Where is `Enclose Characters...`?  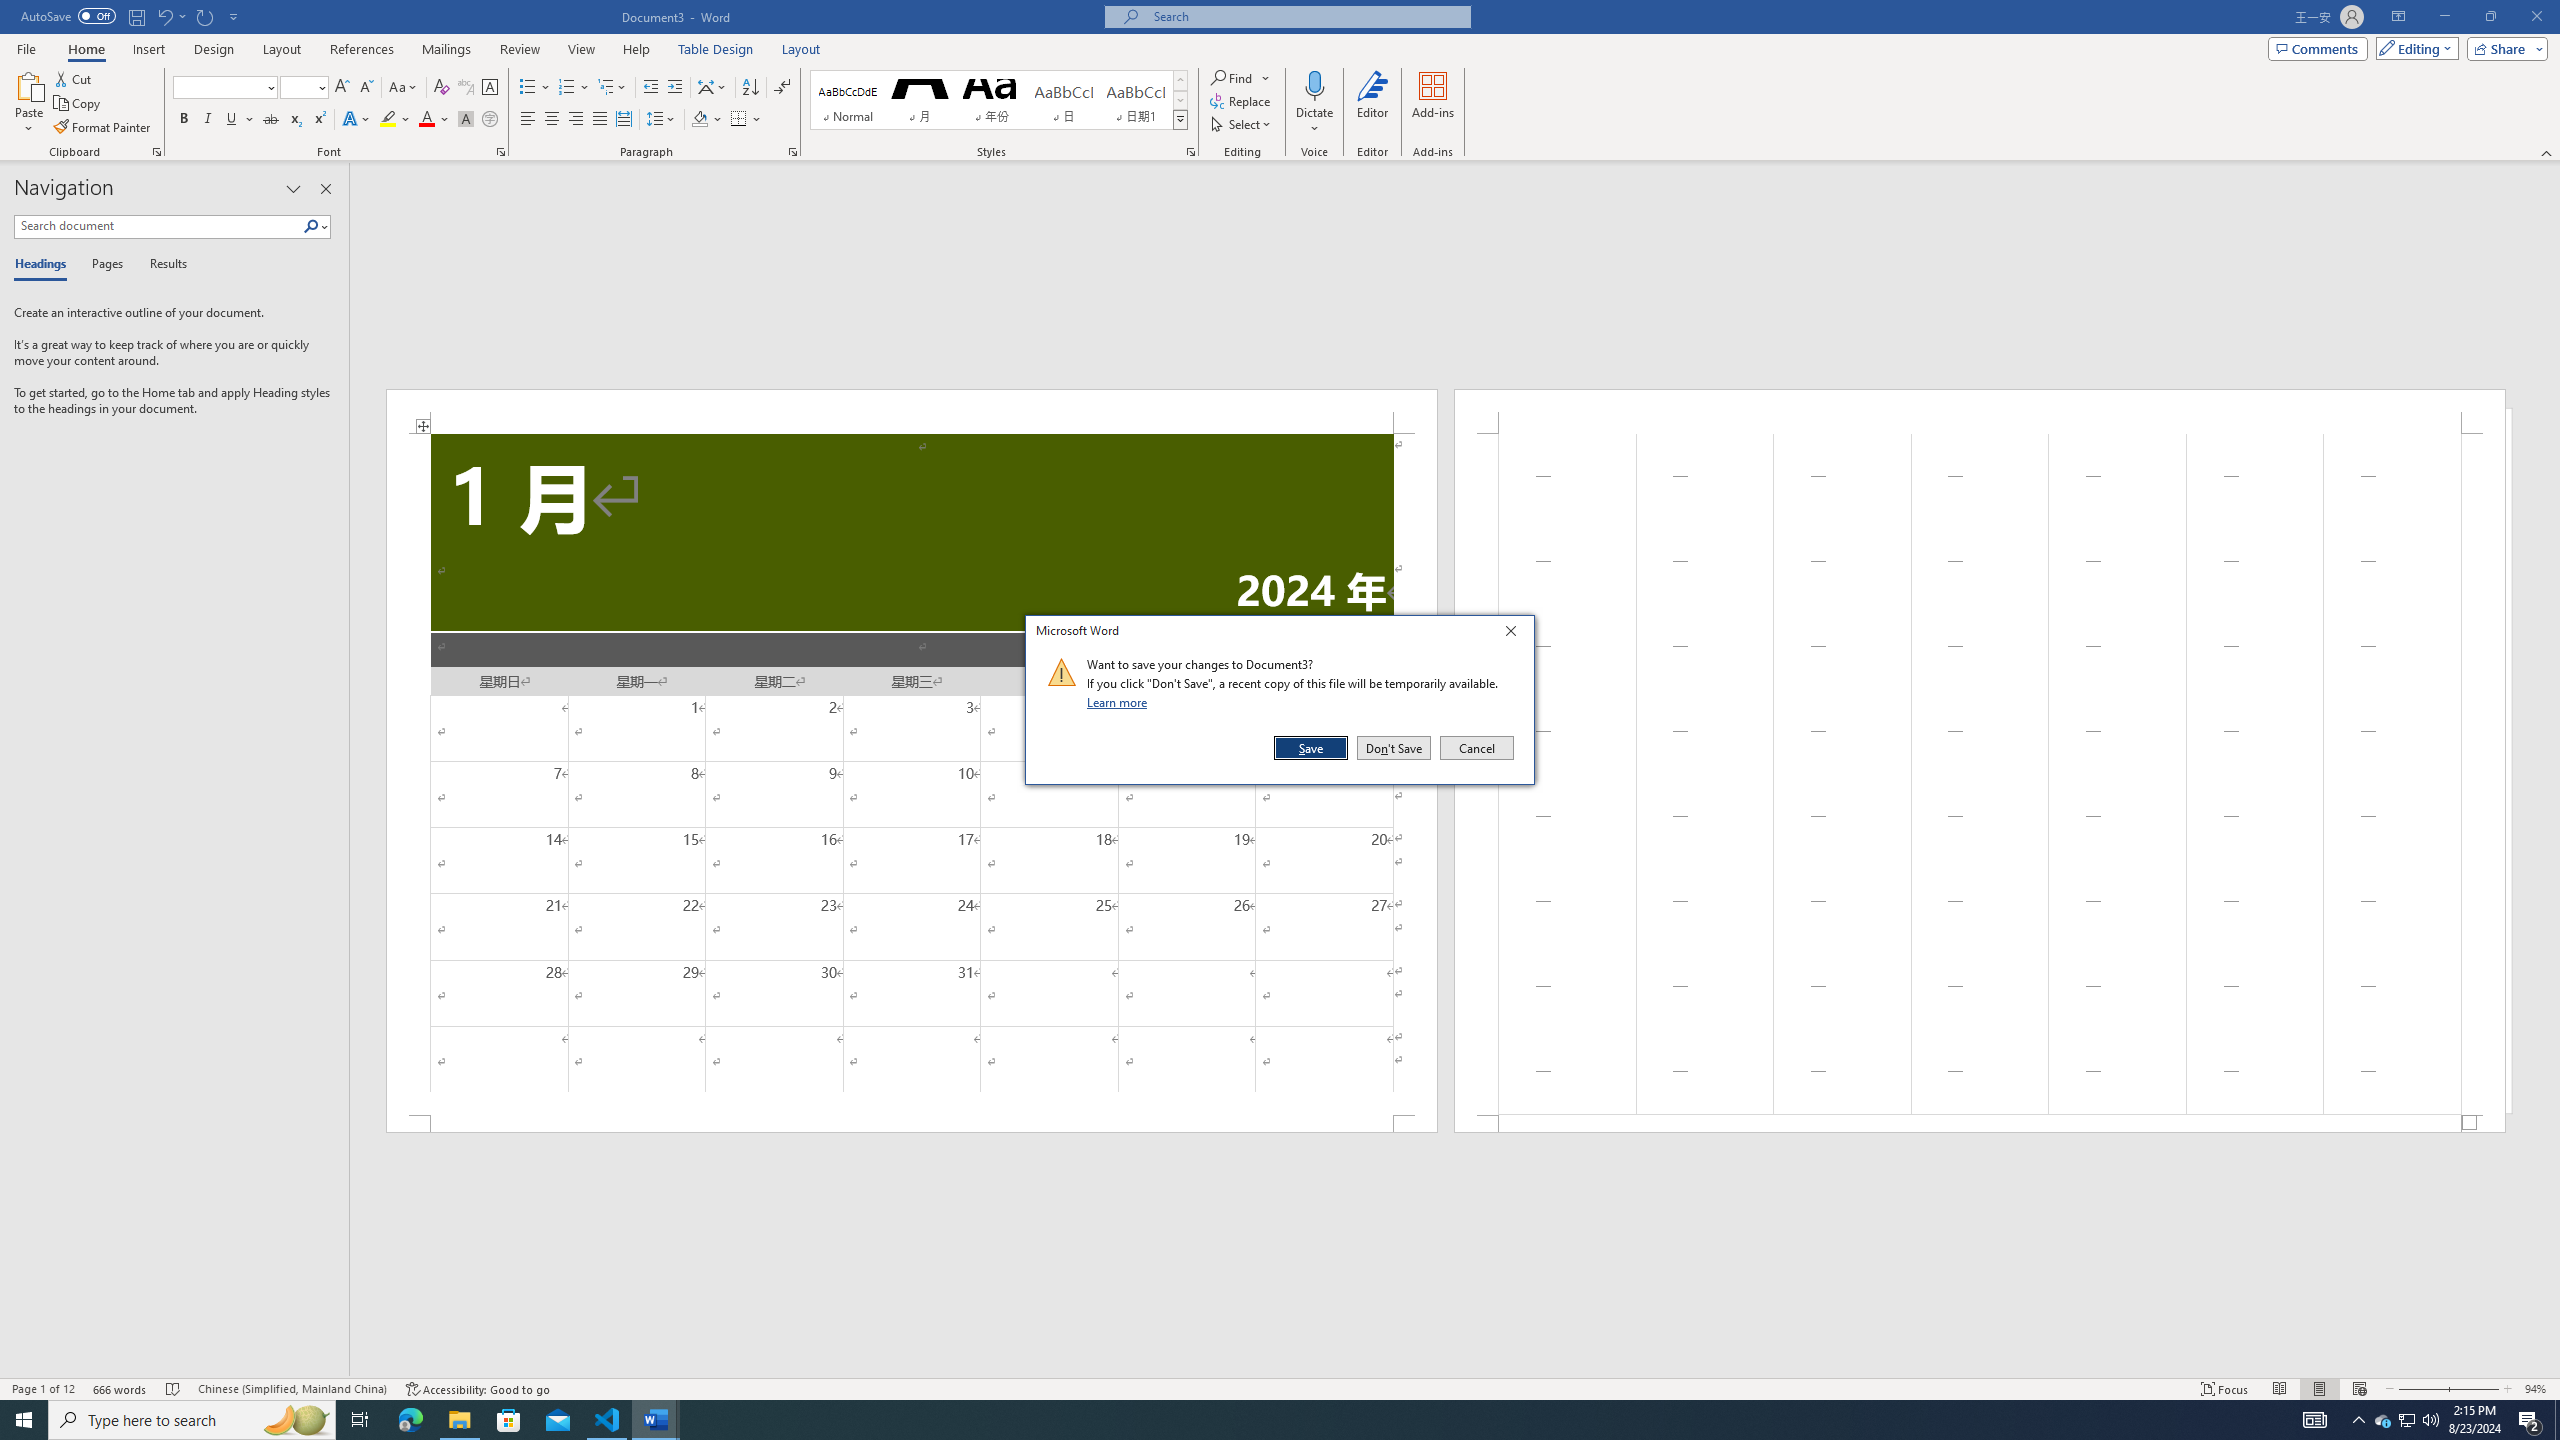 Enclose Characters... is located at coordinates (355, 120).